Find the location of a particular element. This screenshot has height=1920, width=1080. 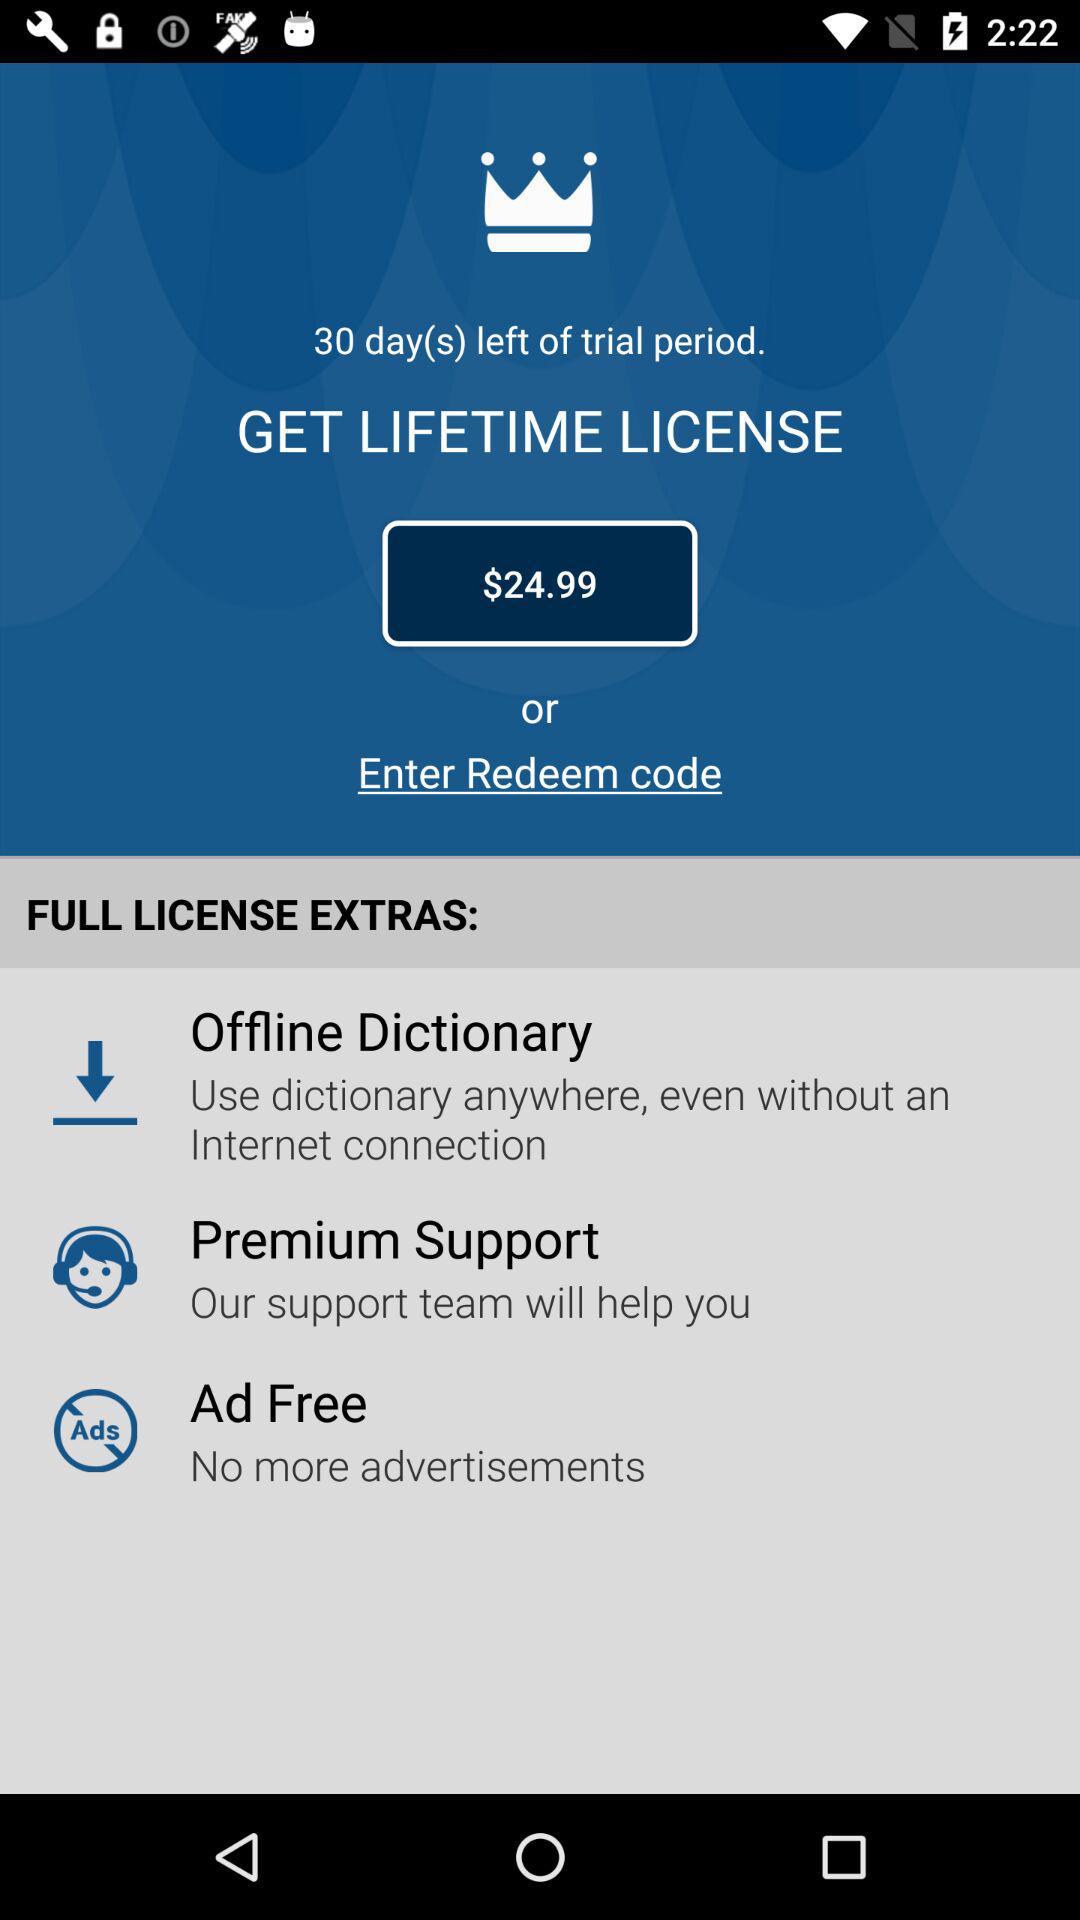

turn off item below the or is located at coordinates (540, 772).